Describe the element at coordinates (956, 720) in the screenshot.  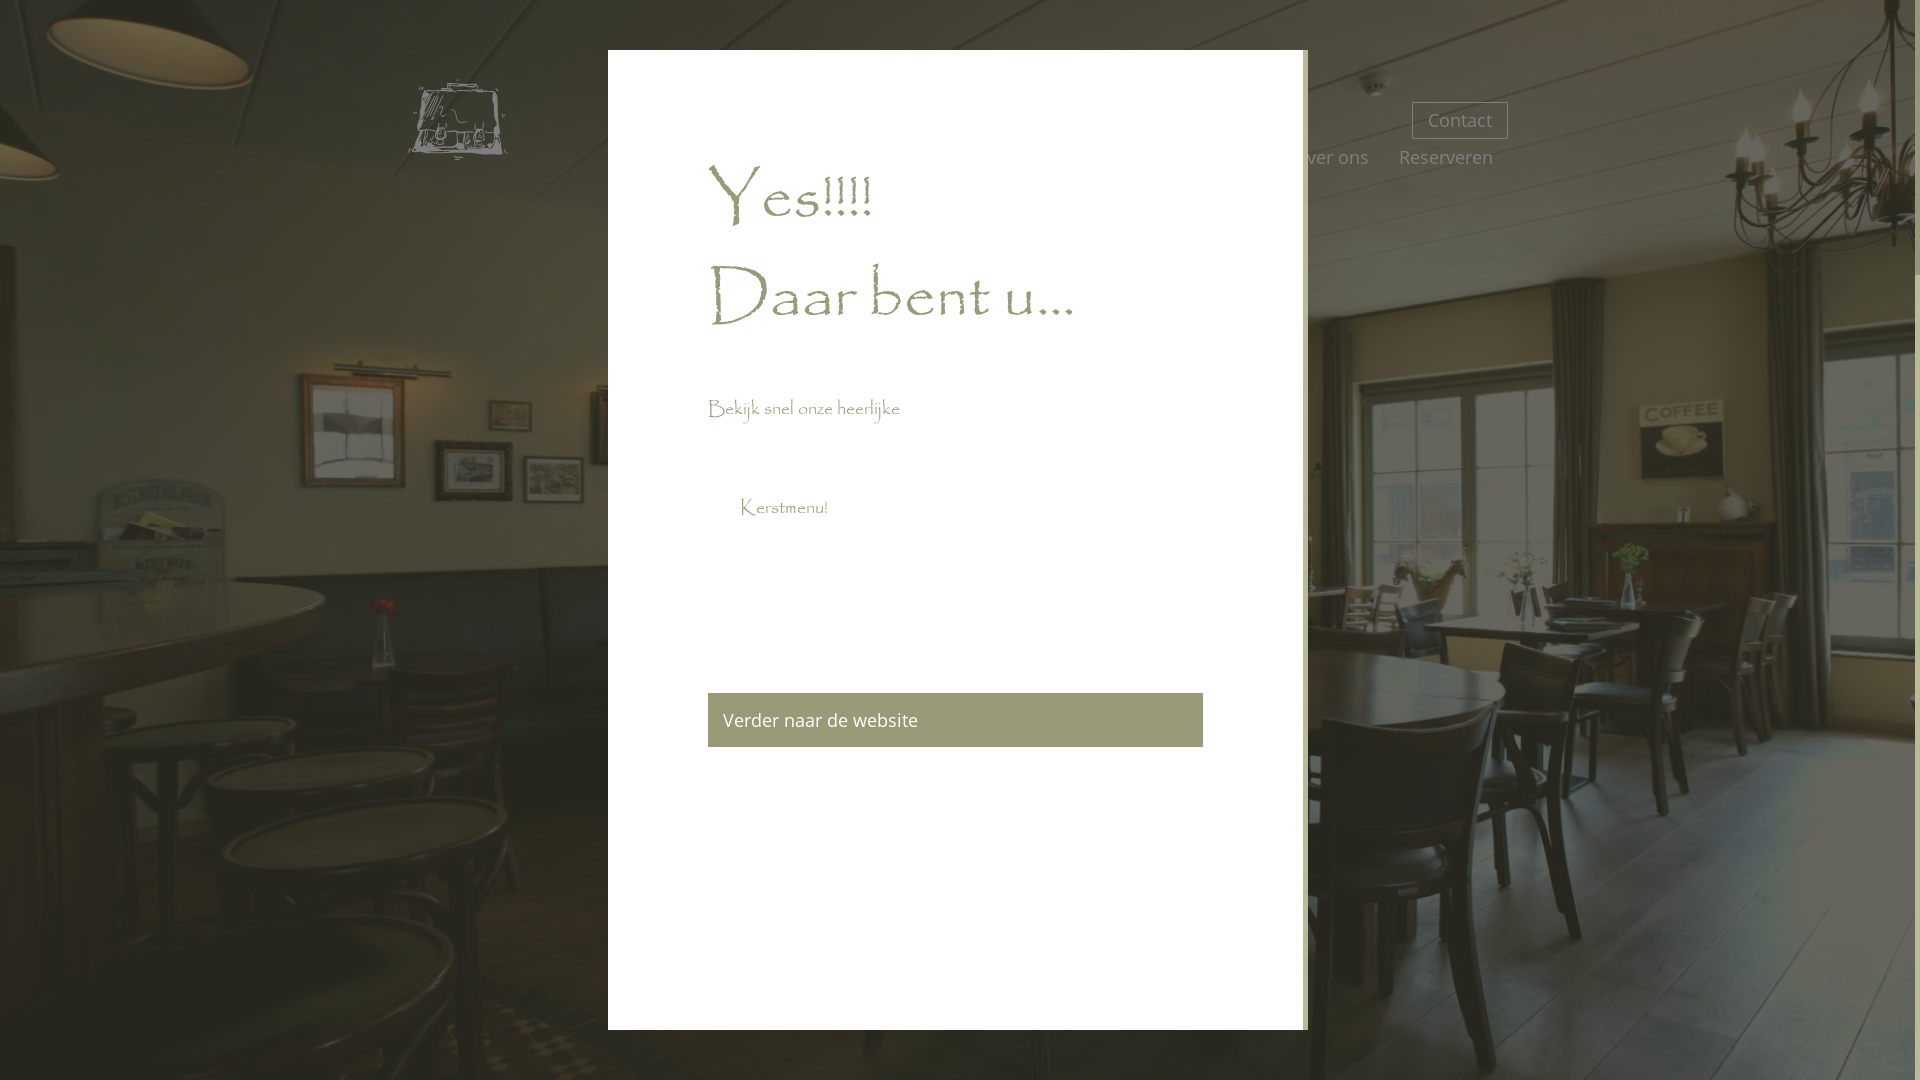
I see `Verder naar de website` at that location.